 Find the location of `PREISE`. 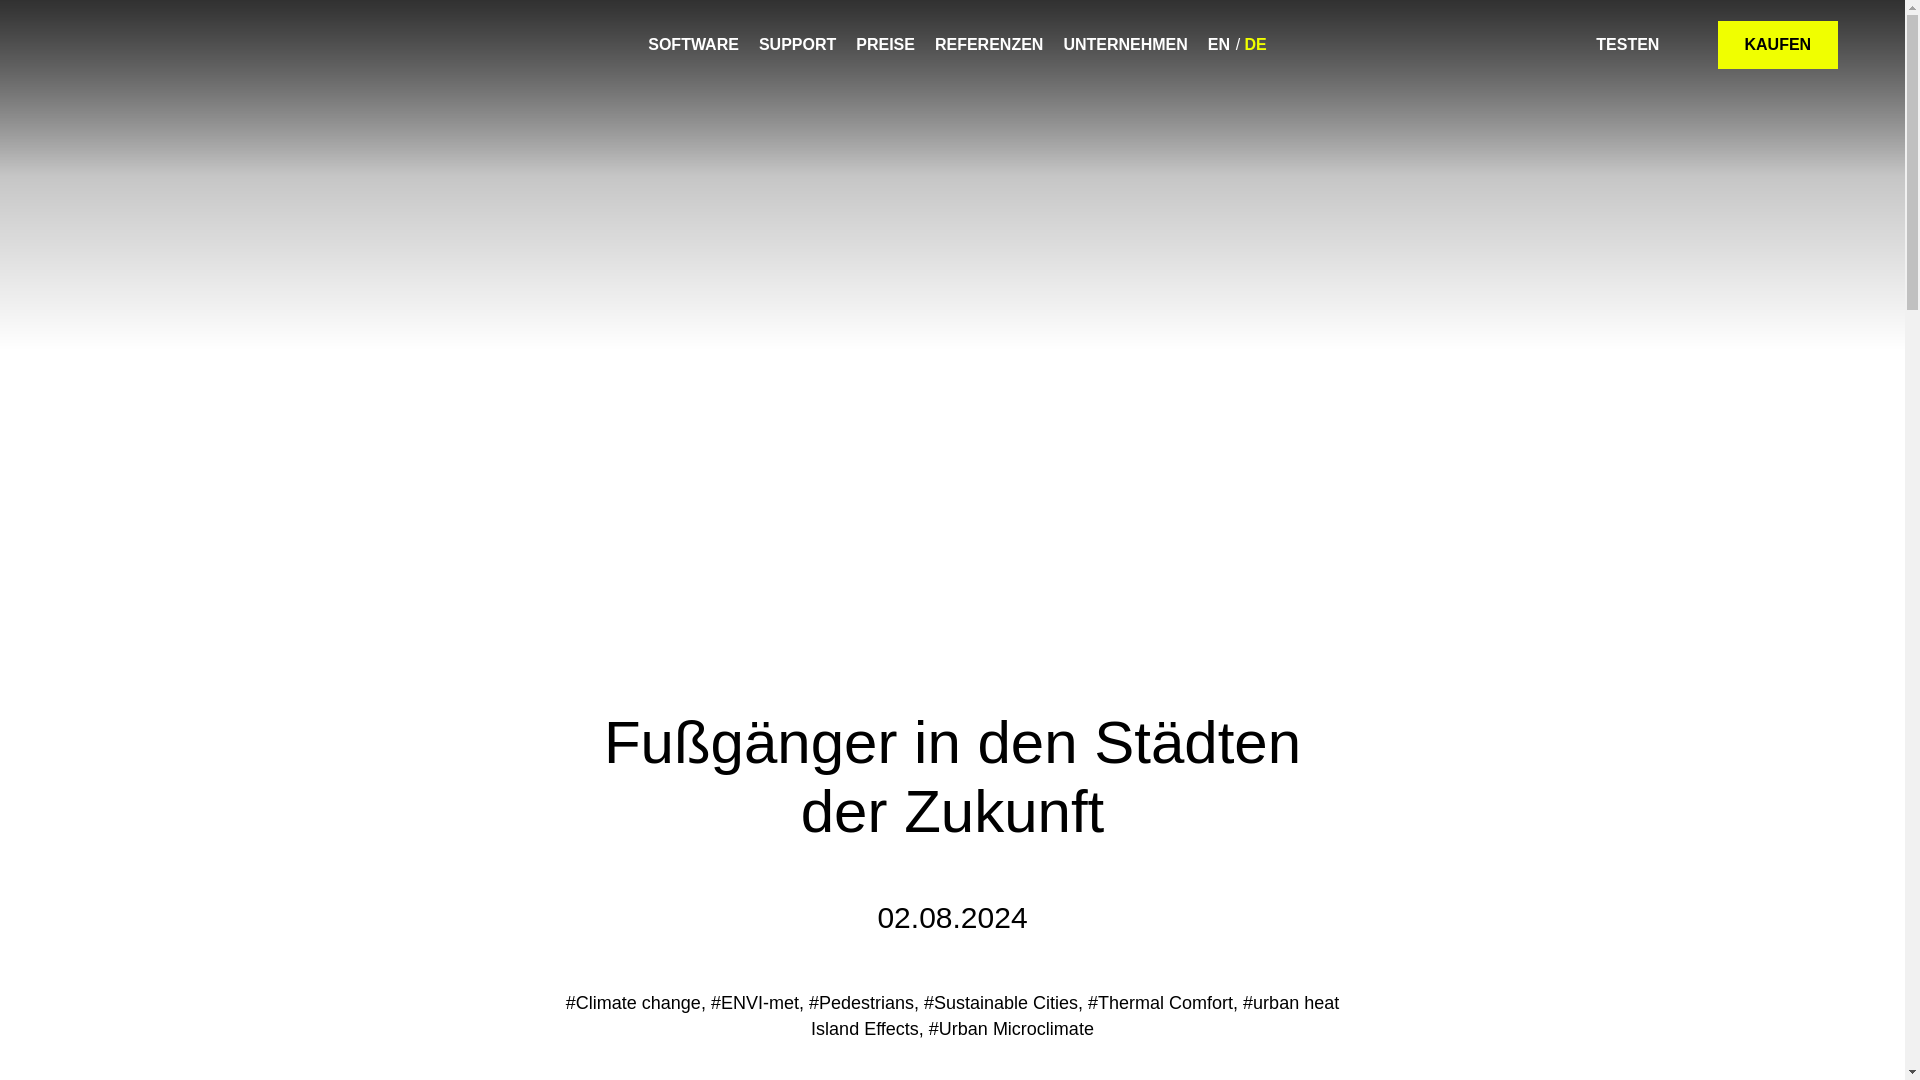

PREISE is located at coordinates (886, 44).